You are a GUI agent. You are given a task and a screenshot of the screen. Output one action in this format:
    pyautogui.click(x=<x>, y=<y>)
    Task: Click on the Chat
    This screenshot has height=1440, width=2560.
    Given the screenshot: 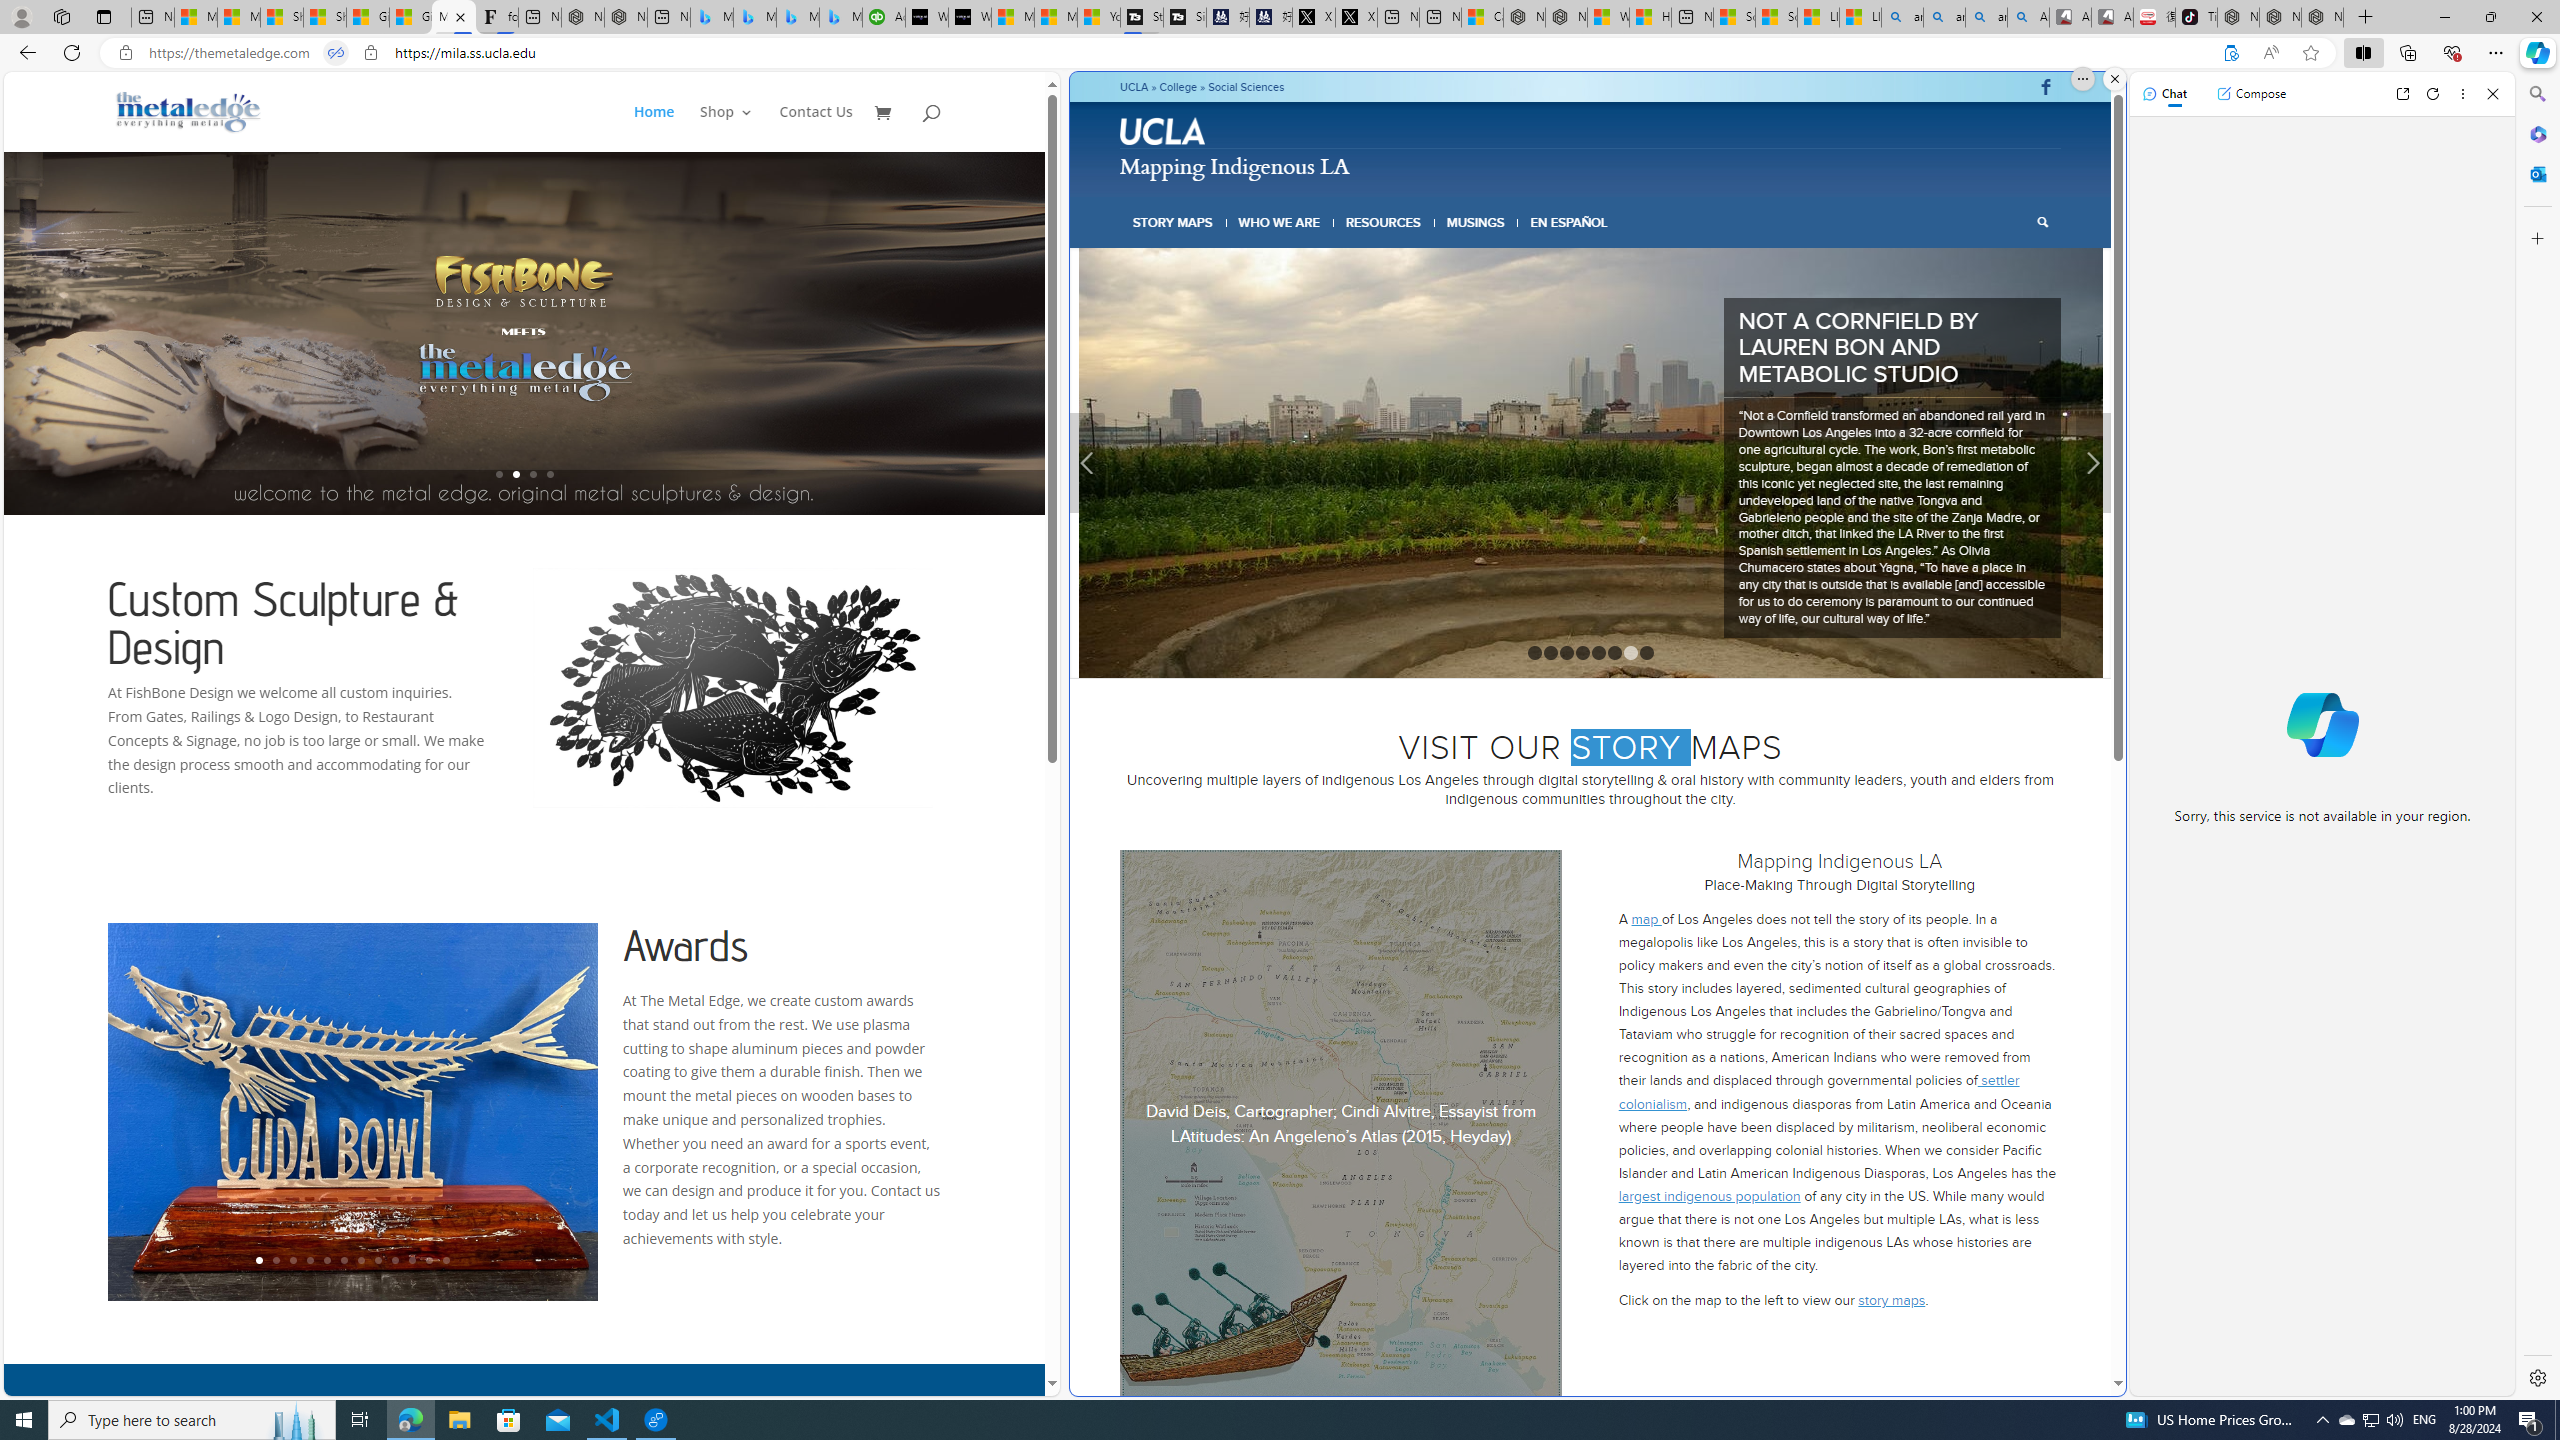 What is the action you would take?
    pyautogui.click(x=2165, y=93)
    